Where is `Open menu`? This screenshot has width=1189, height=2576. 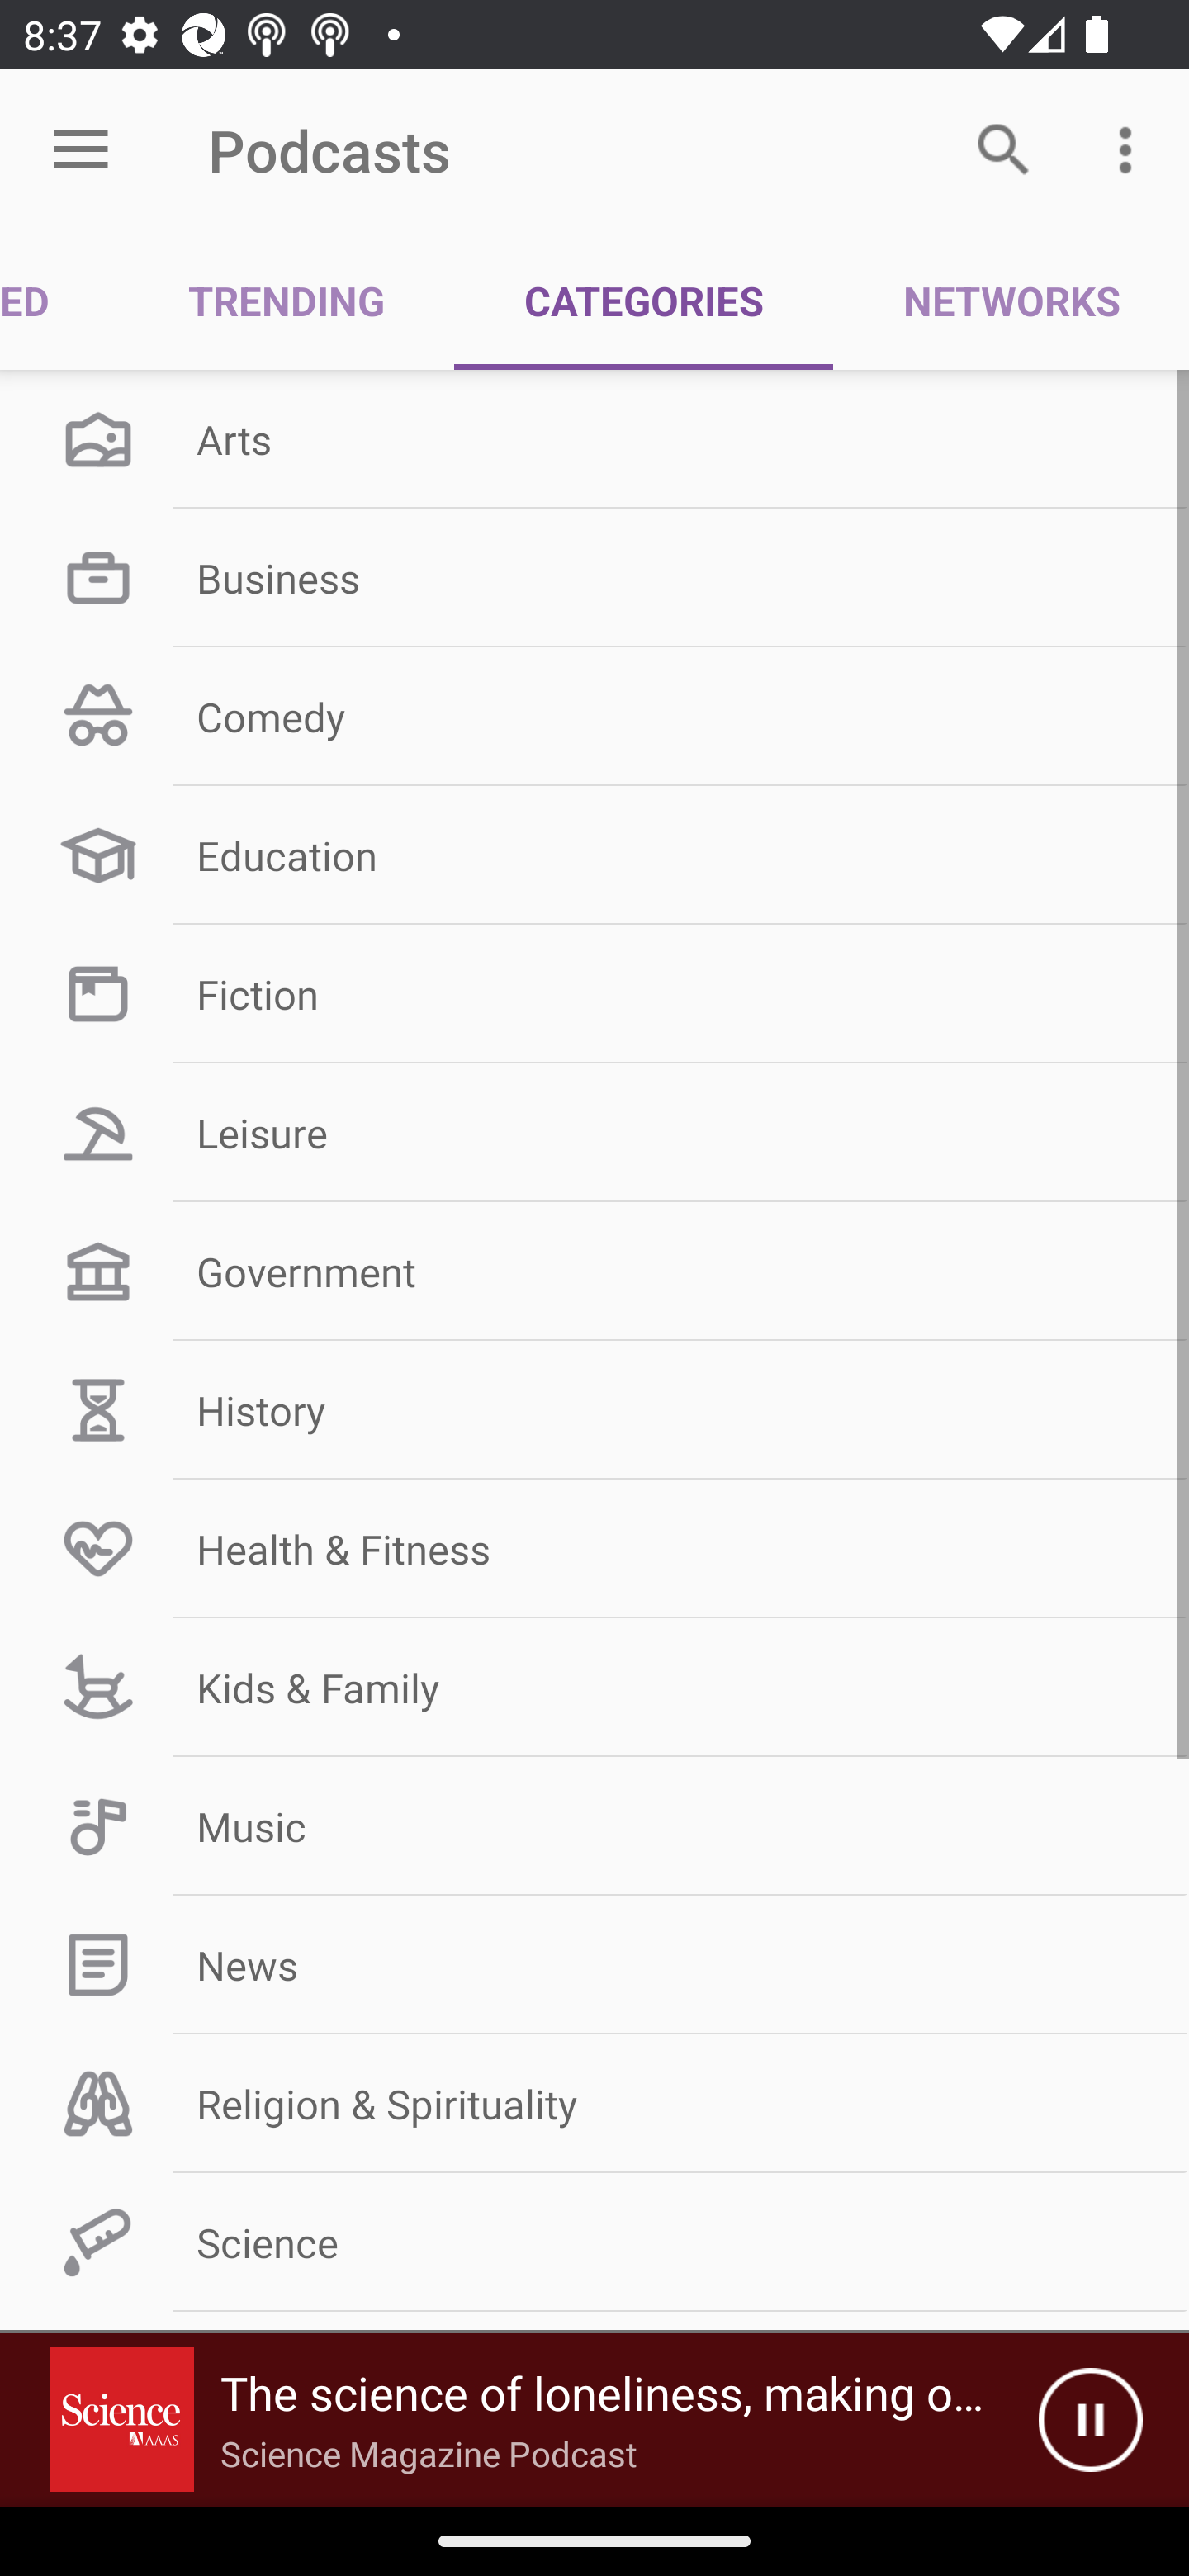 Open menu is located at coordinates (81, 150).